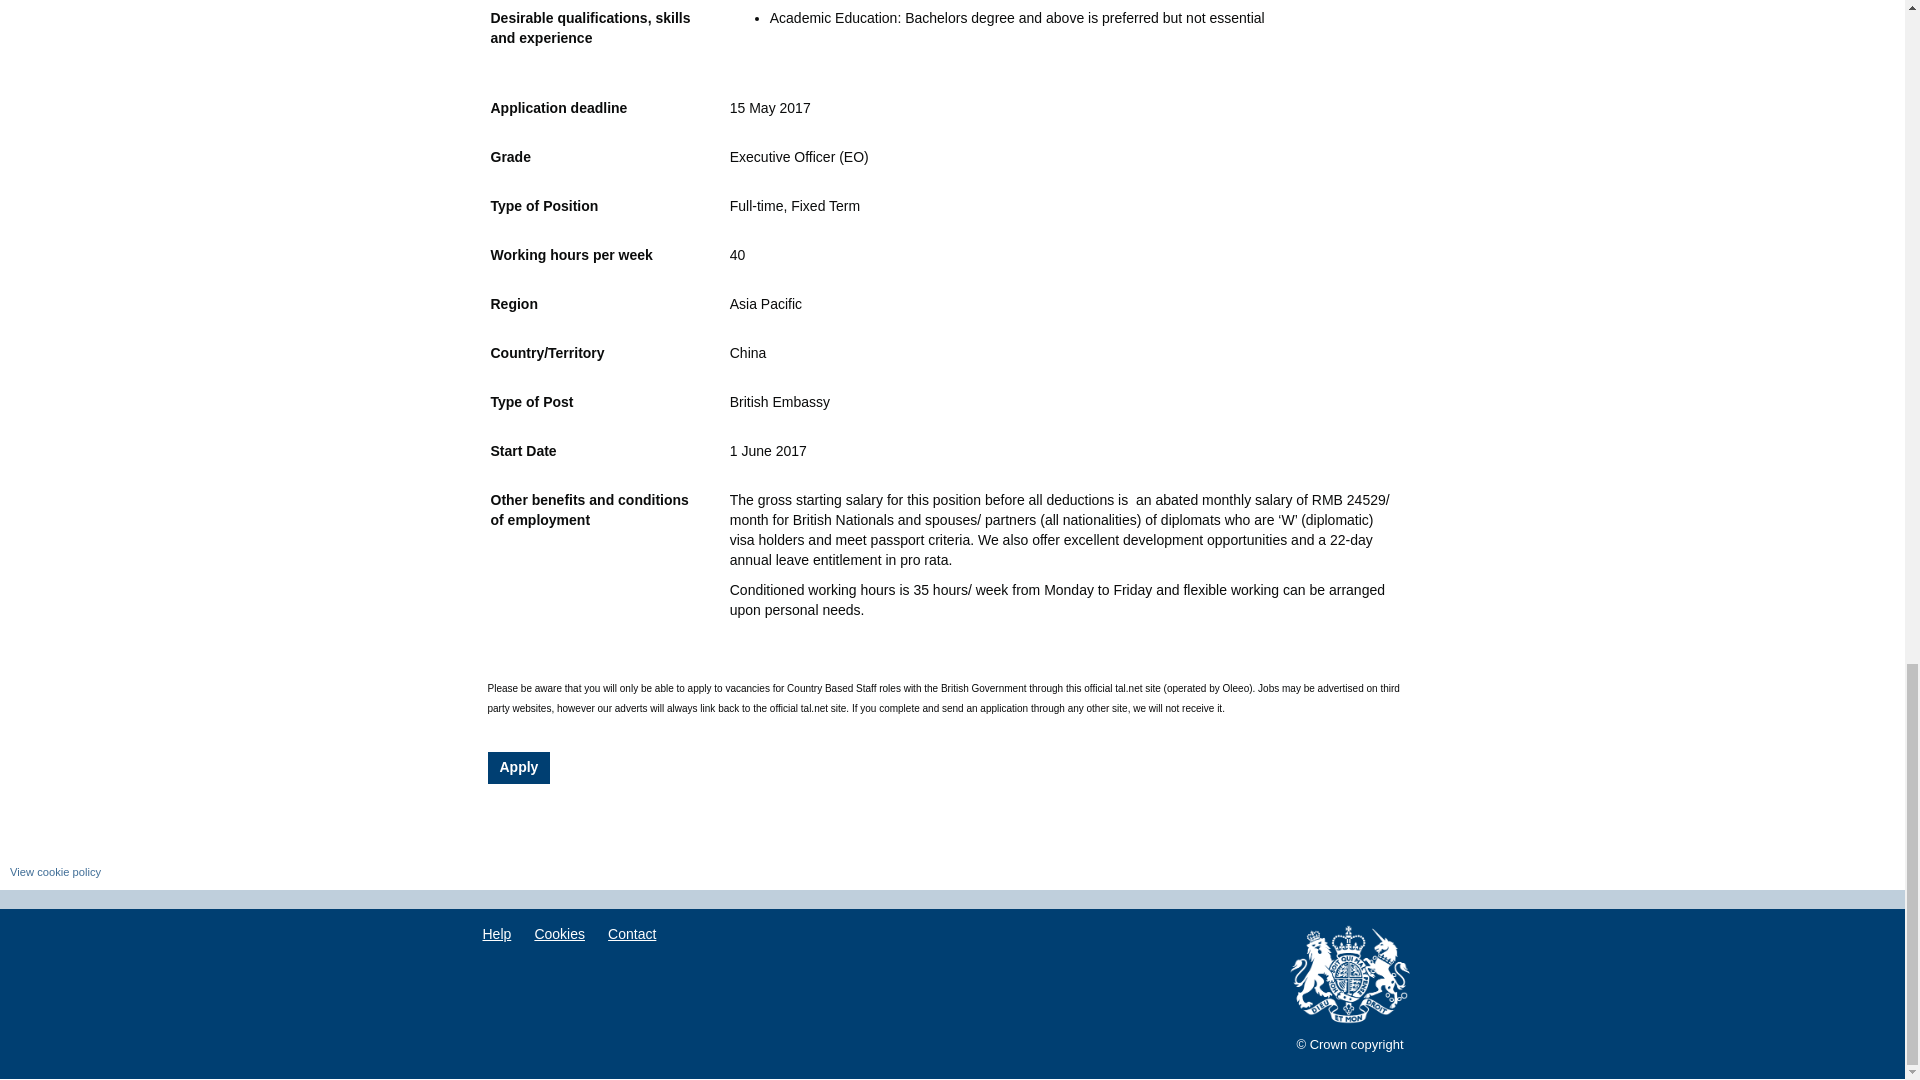  What do you see at coordinates (519, 768) in the screenshot?
I see `Apply` at bounding box center [519, 768].